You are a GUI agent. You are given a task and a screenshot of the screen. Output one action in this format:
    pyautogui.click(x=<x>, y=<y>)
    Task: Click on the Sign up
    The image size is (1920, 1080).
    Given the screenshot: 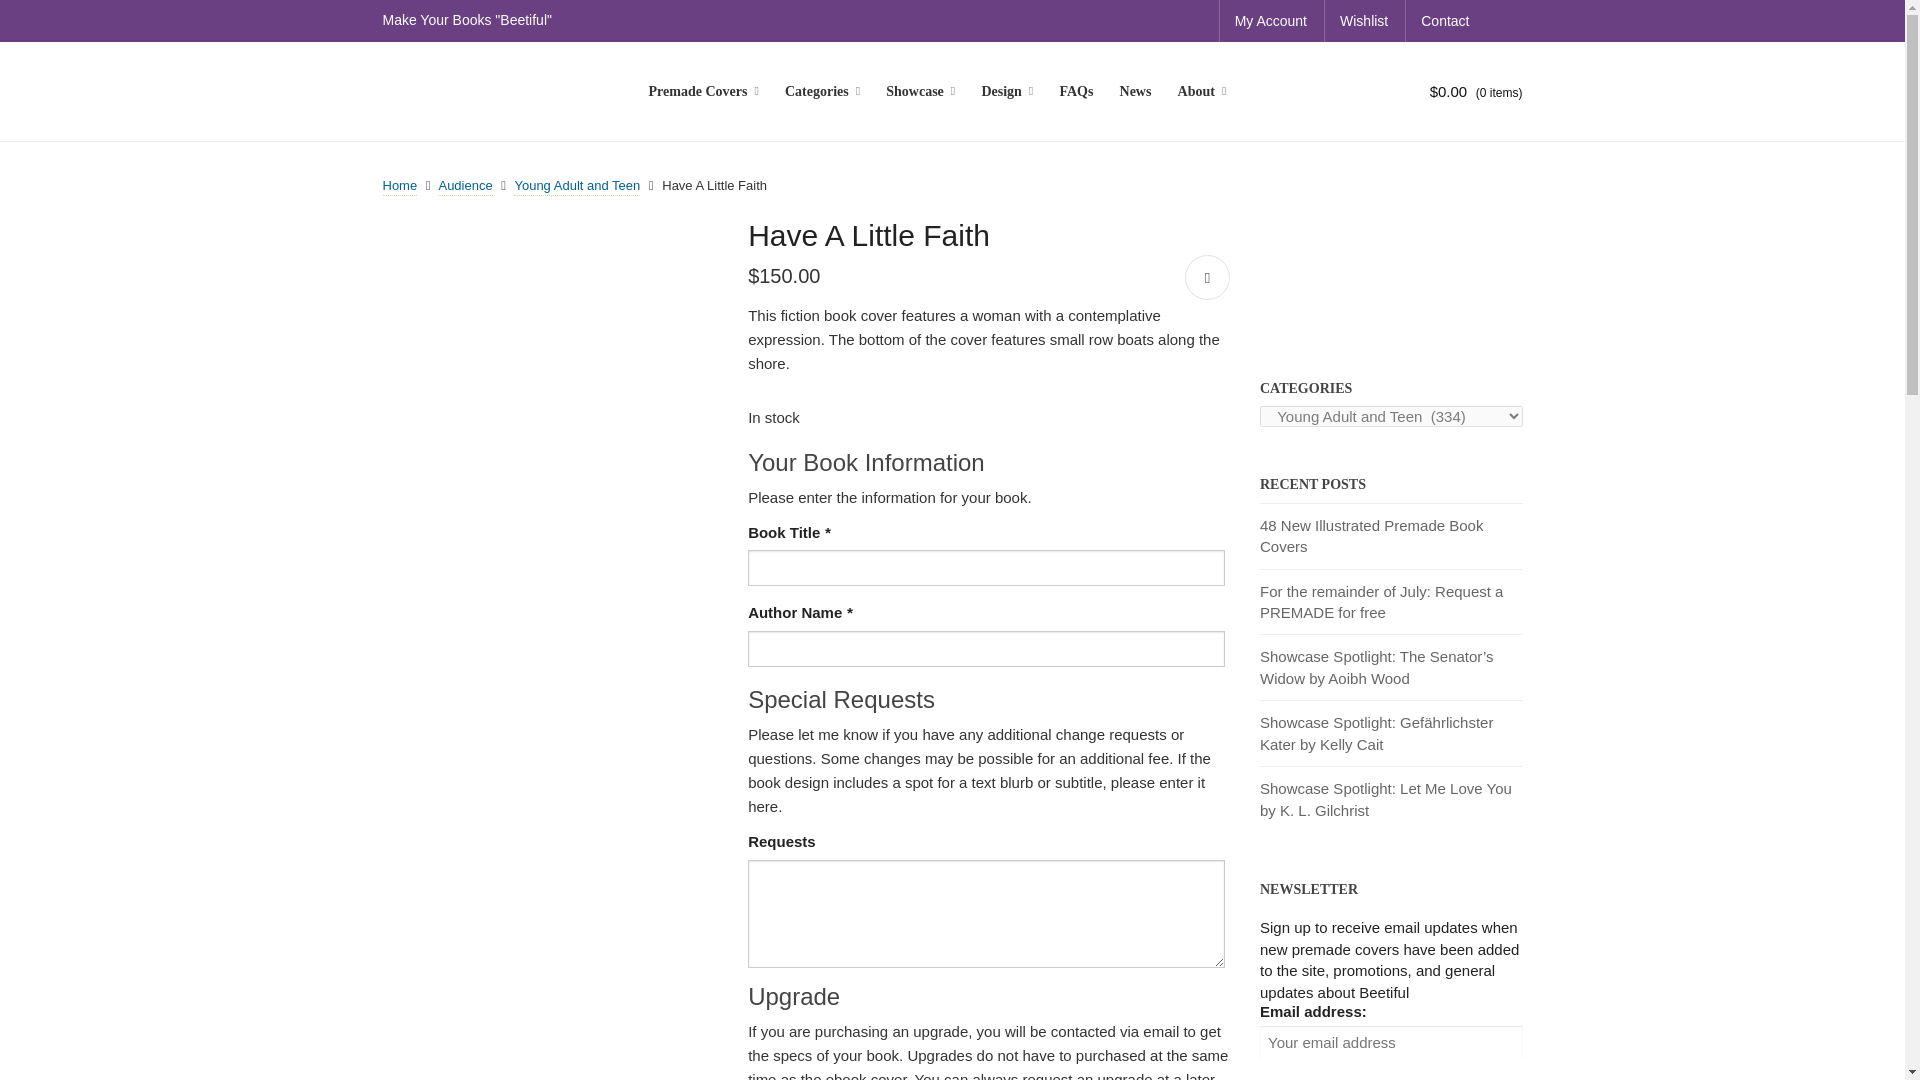 What is the action you would take?
    pyautogui.click(x=1286, y=1066)
    